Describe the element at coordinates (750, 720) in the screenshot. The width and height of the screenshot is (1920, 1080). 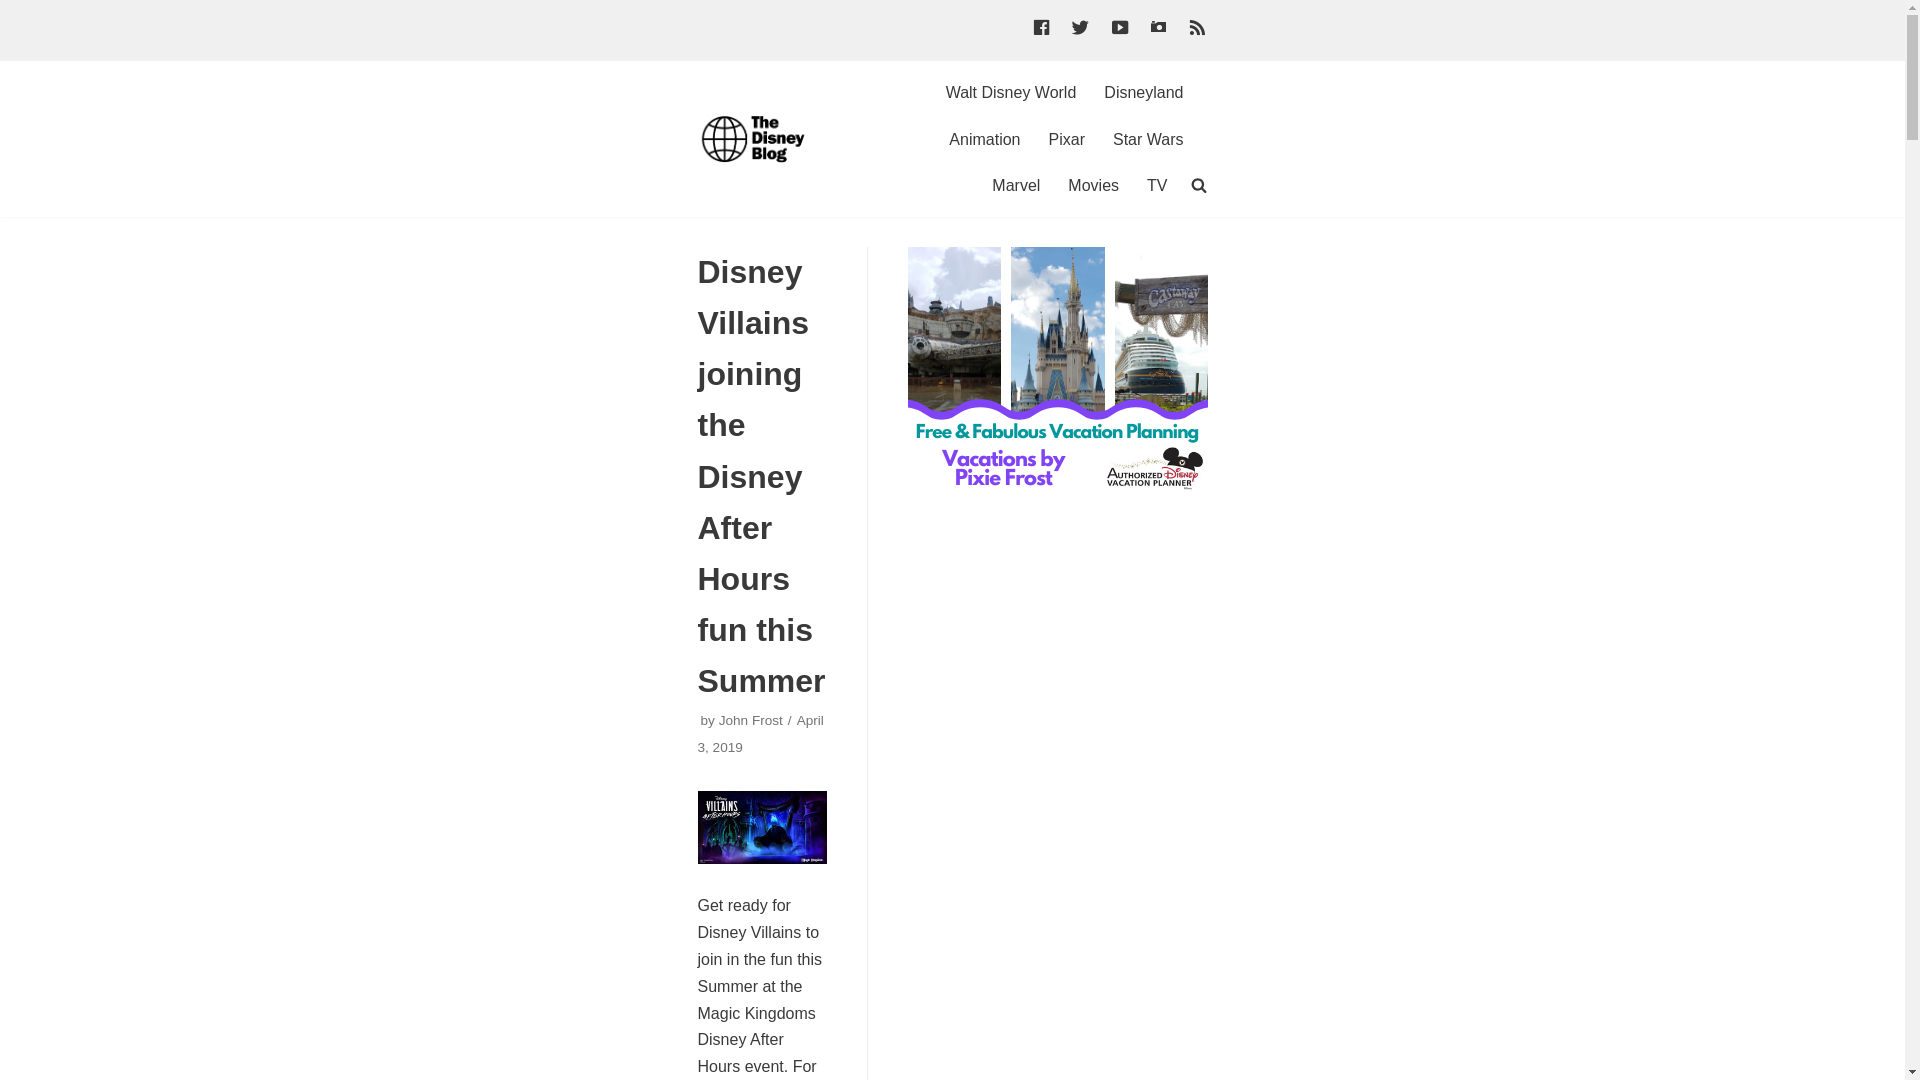
I see `Posts by John Frost` at that location.